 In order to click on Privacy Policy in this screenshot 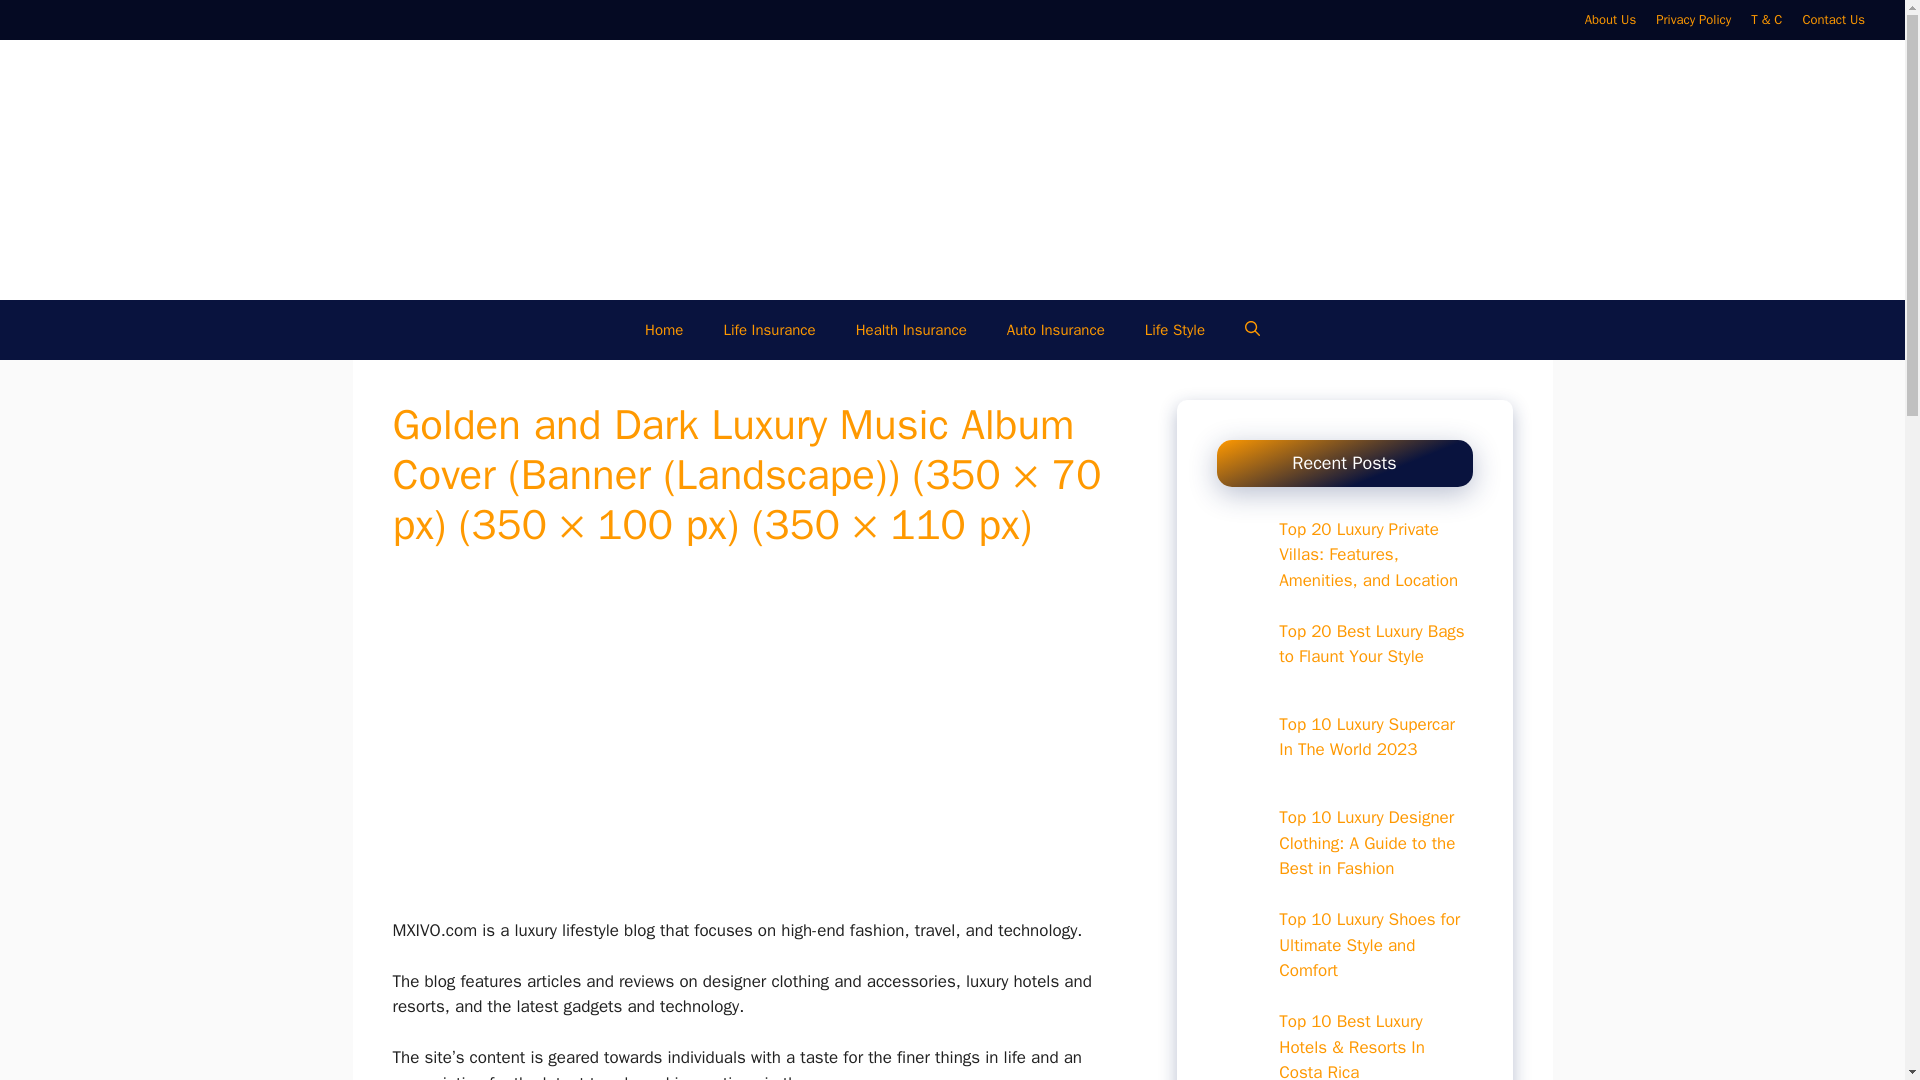, I will do `click(1693, 19)`.